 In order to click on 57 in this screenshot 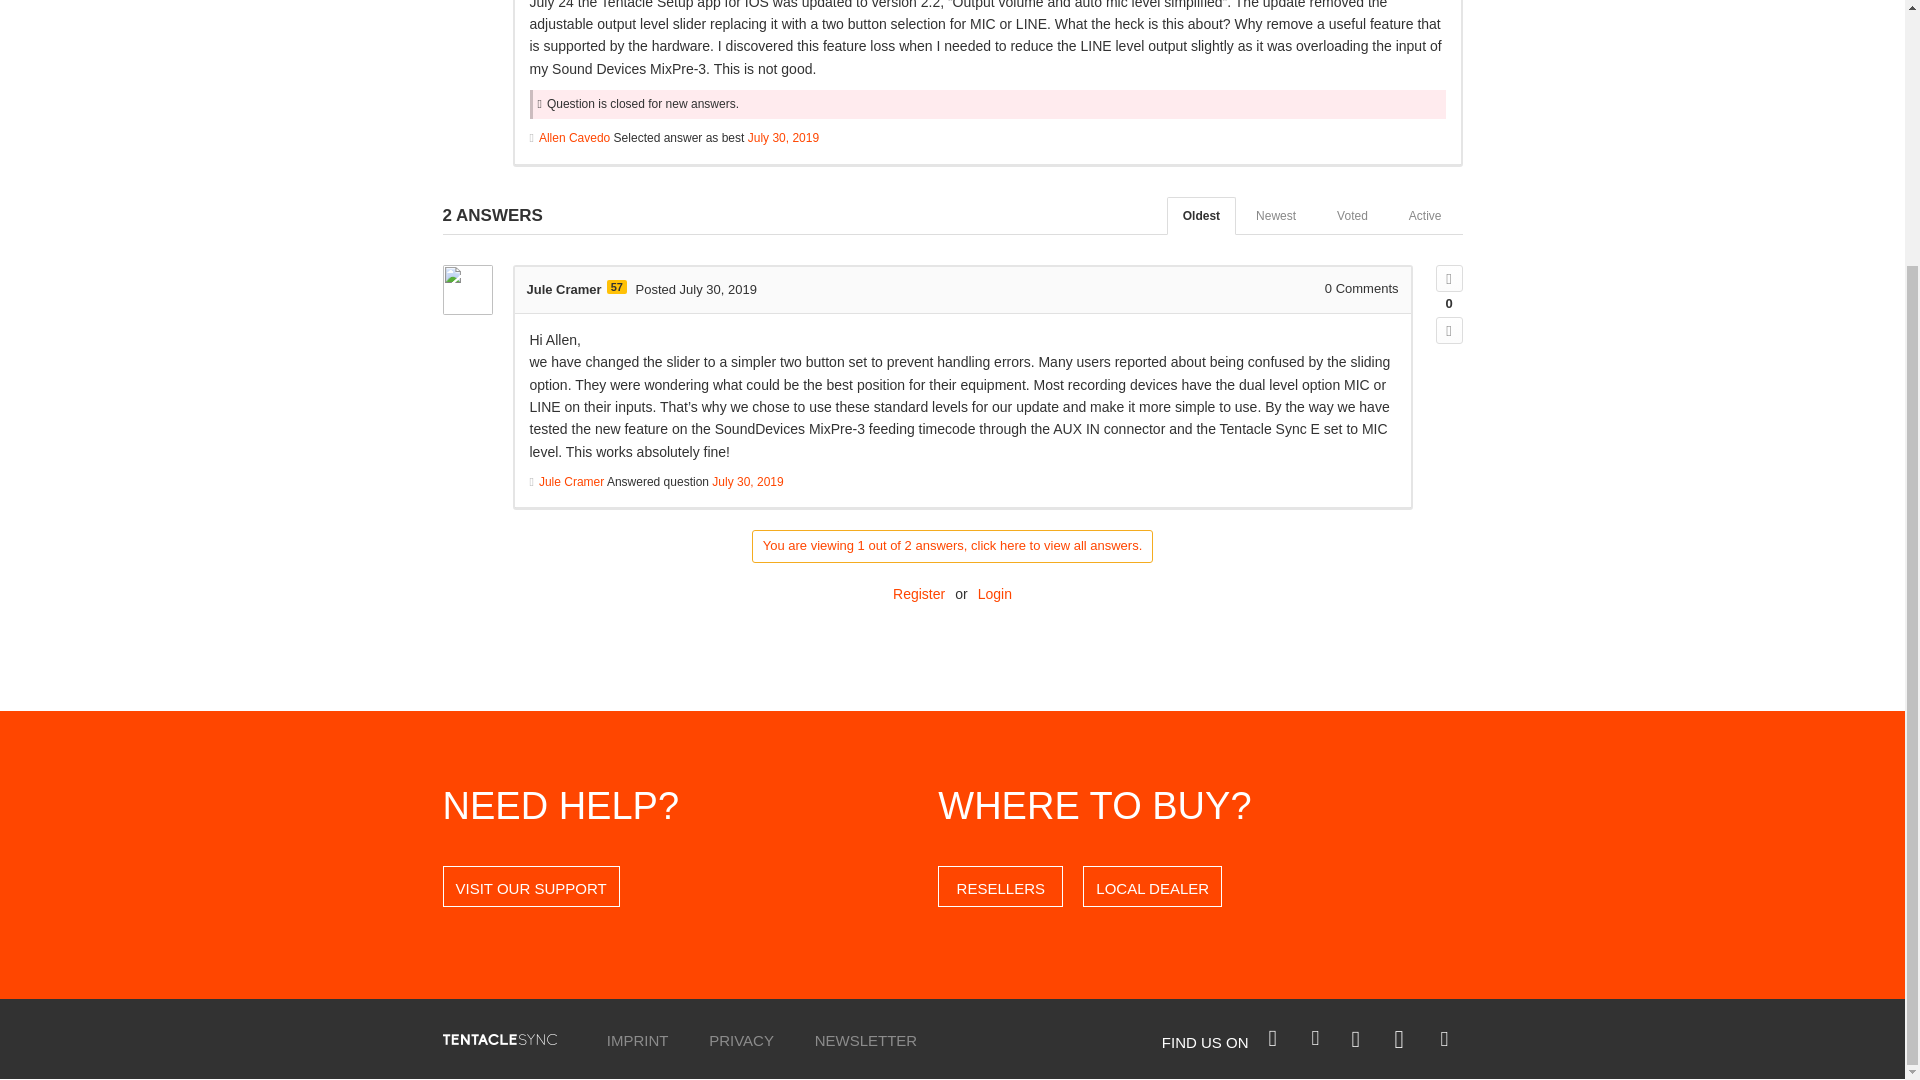, I will do `click(616, 286)`.